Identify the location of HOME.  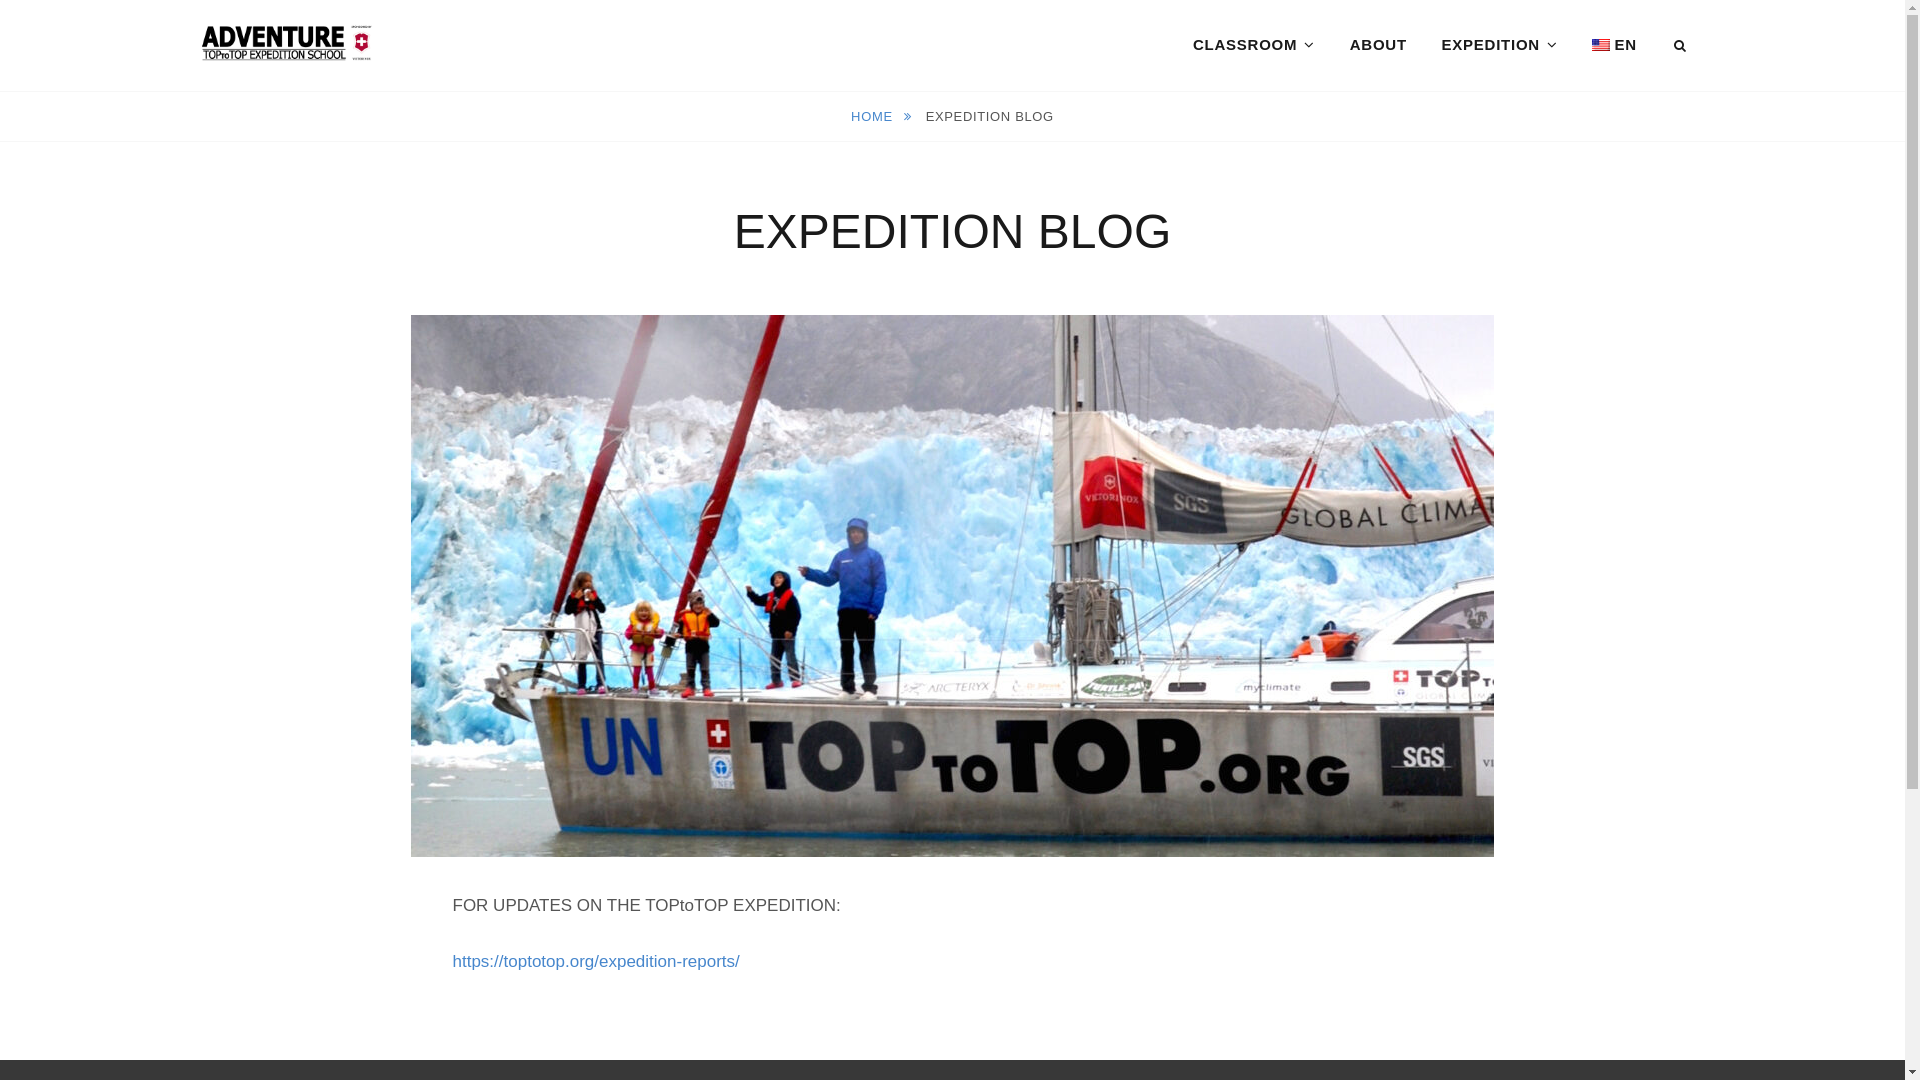
(882, 116).